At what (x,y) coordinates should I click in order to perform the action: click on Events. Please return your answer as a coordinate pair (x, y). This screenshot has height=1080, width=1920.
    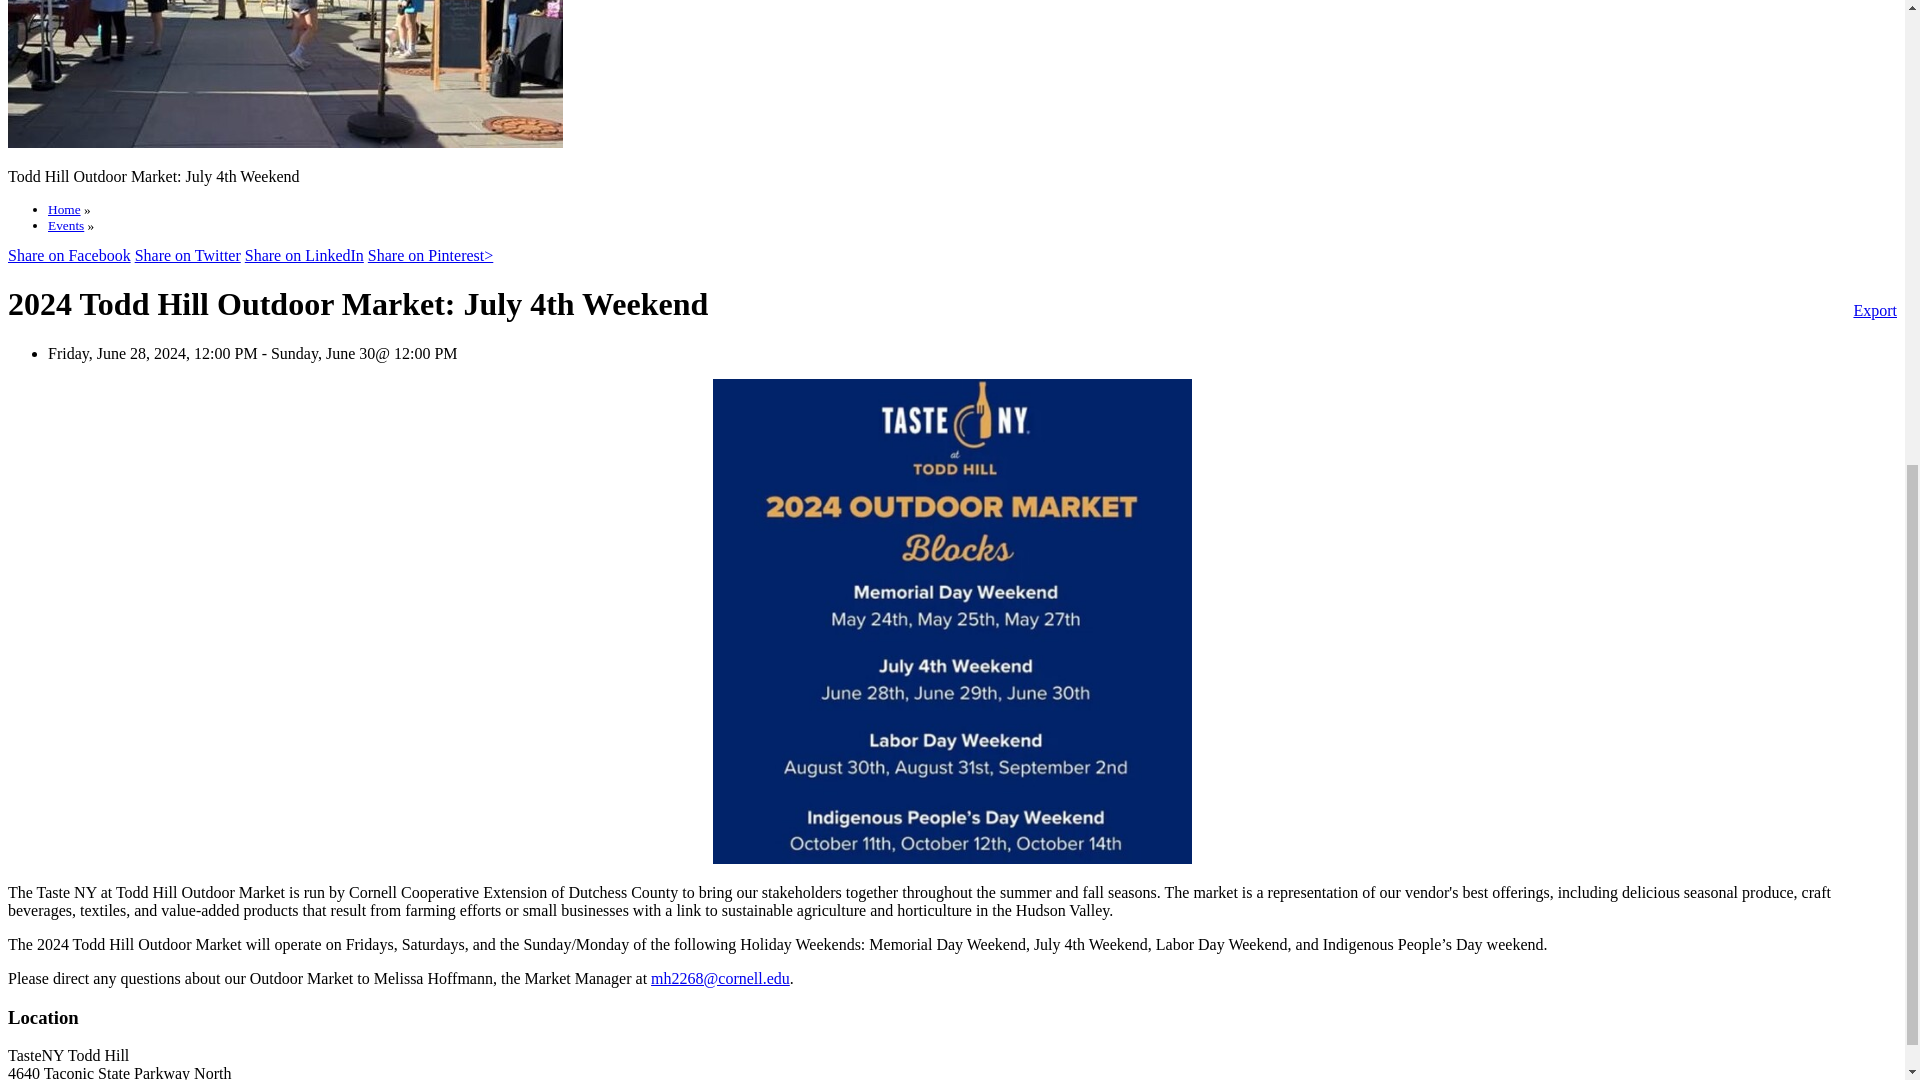
    Looking at the image, I should click on (66, 226).